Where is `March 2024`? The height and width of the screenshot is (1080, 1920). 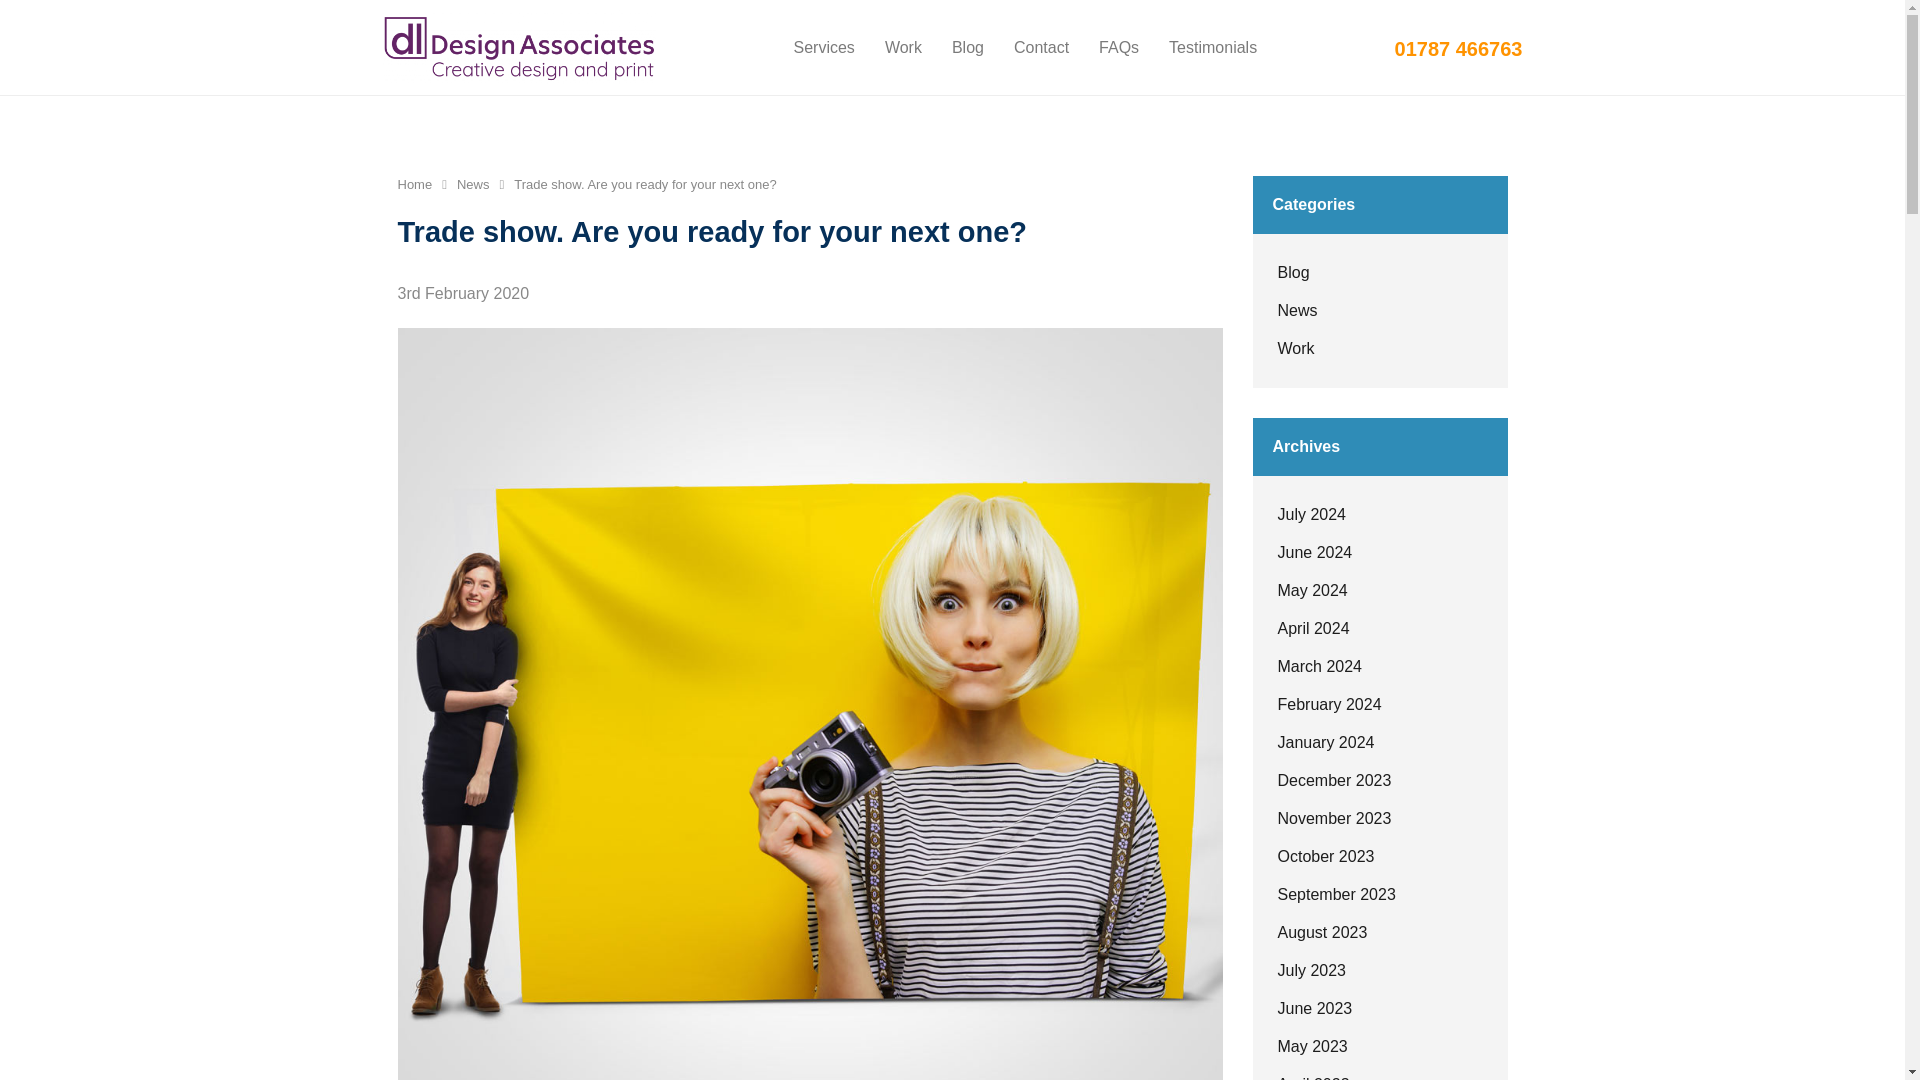
March 2024 is located at coordinates (1378, 666).